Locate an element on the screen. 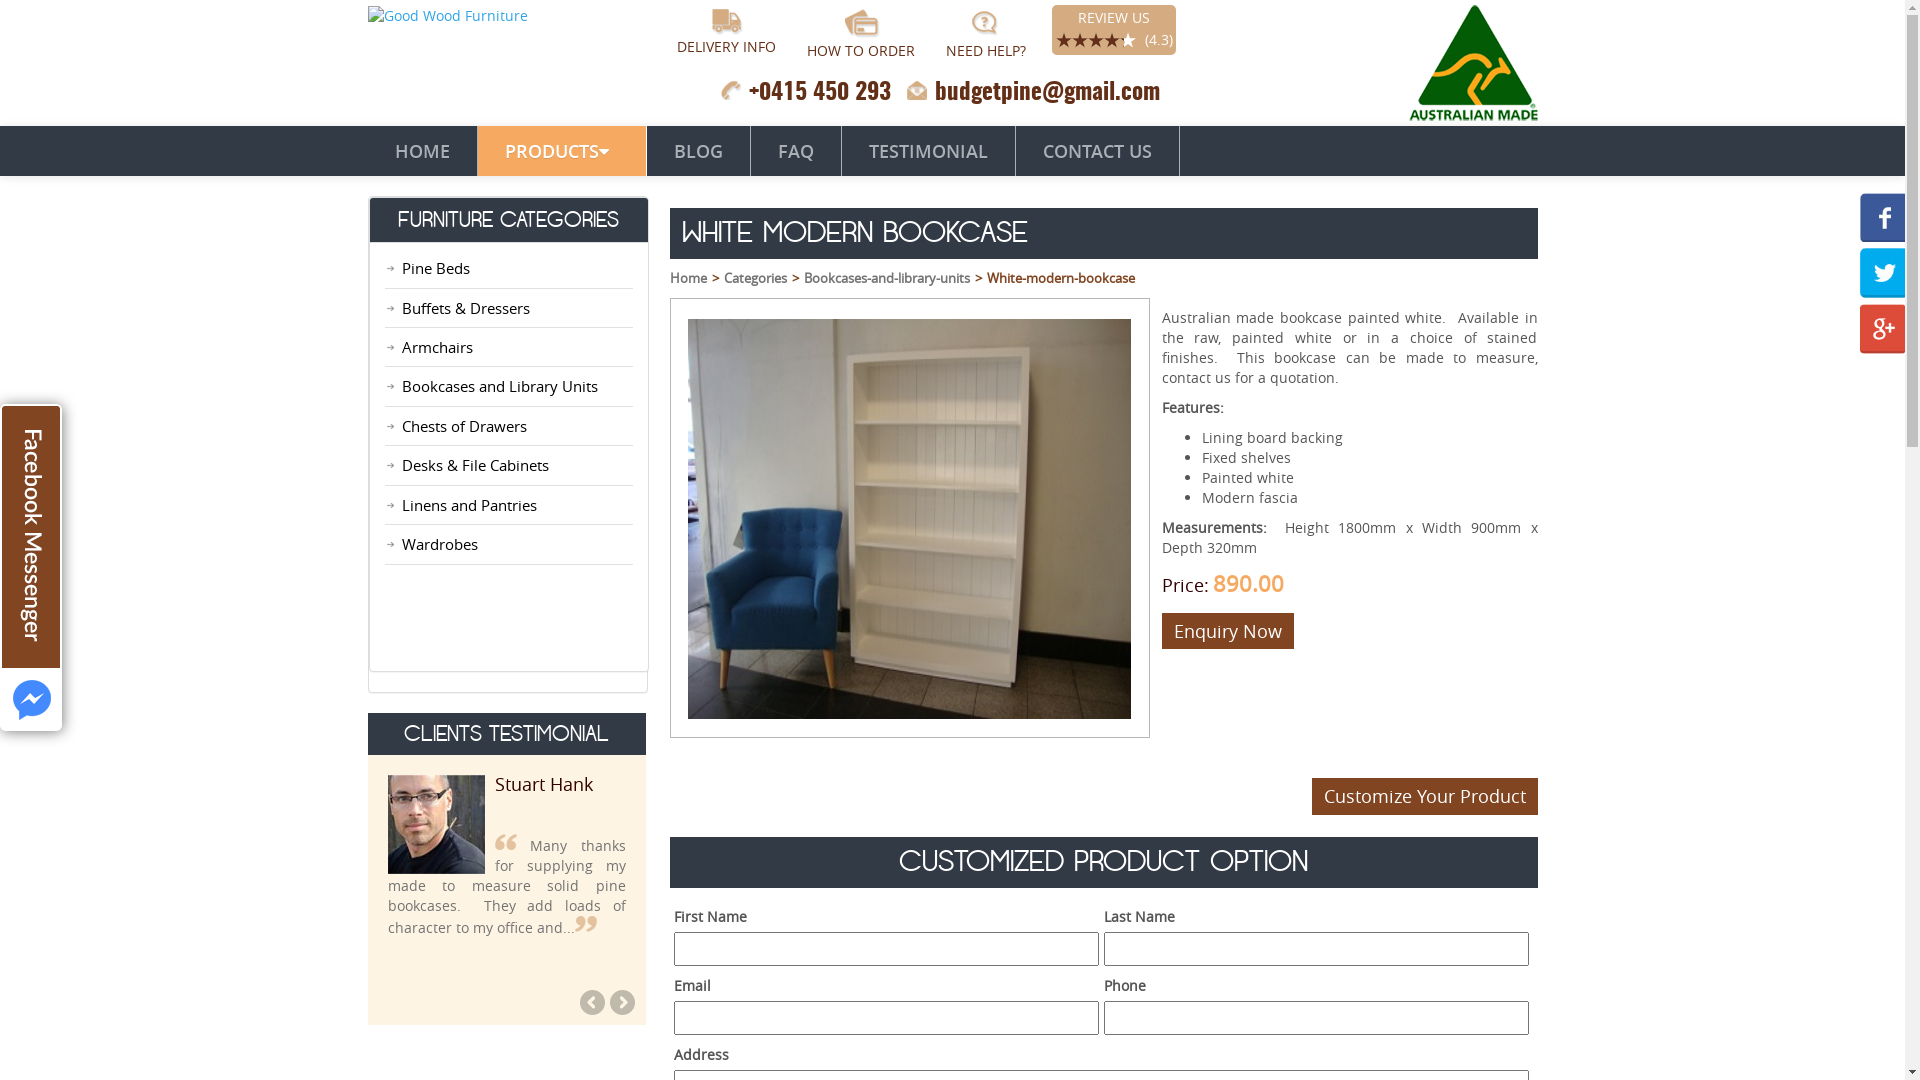 Image resolution: width=1920 pixels, height=1080 pixels. Wardrobes is located at coordinates (440, 544).